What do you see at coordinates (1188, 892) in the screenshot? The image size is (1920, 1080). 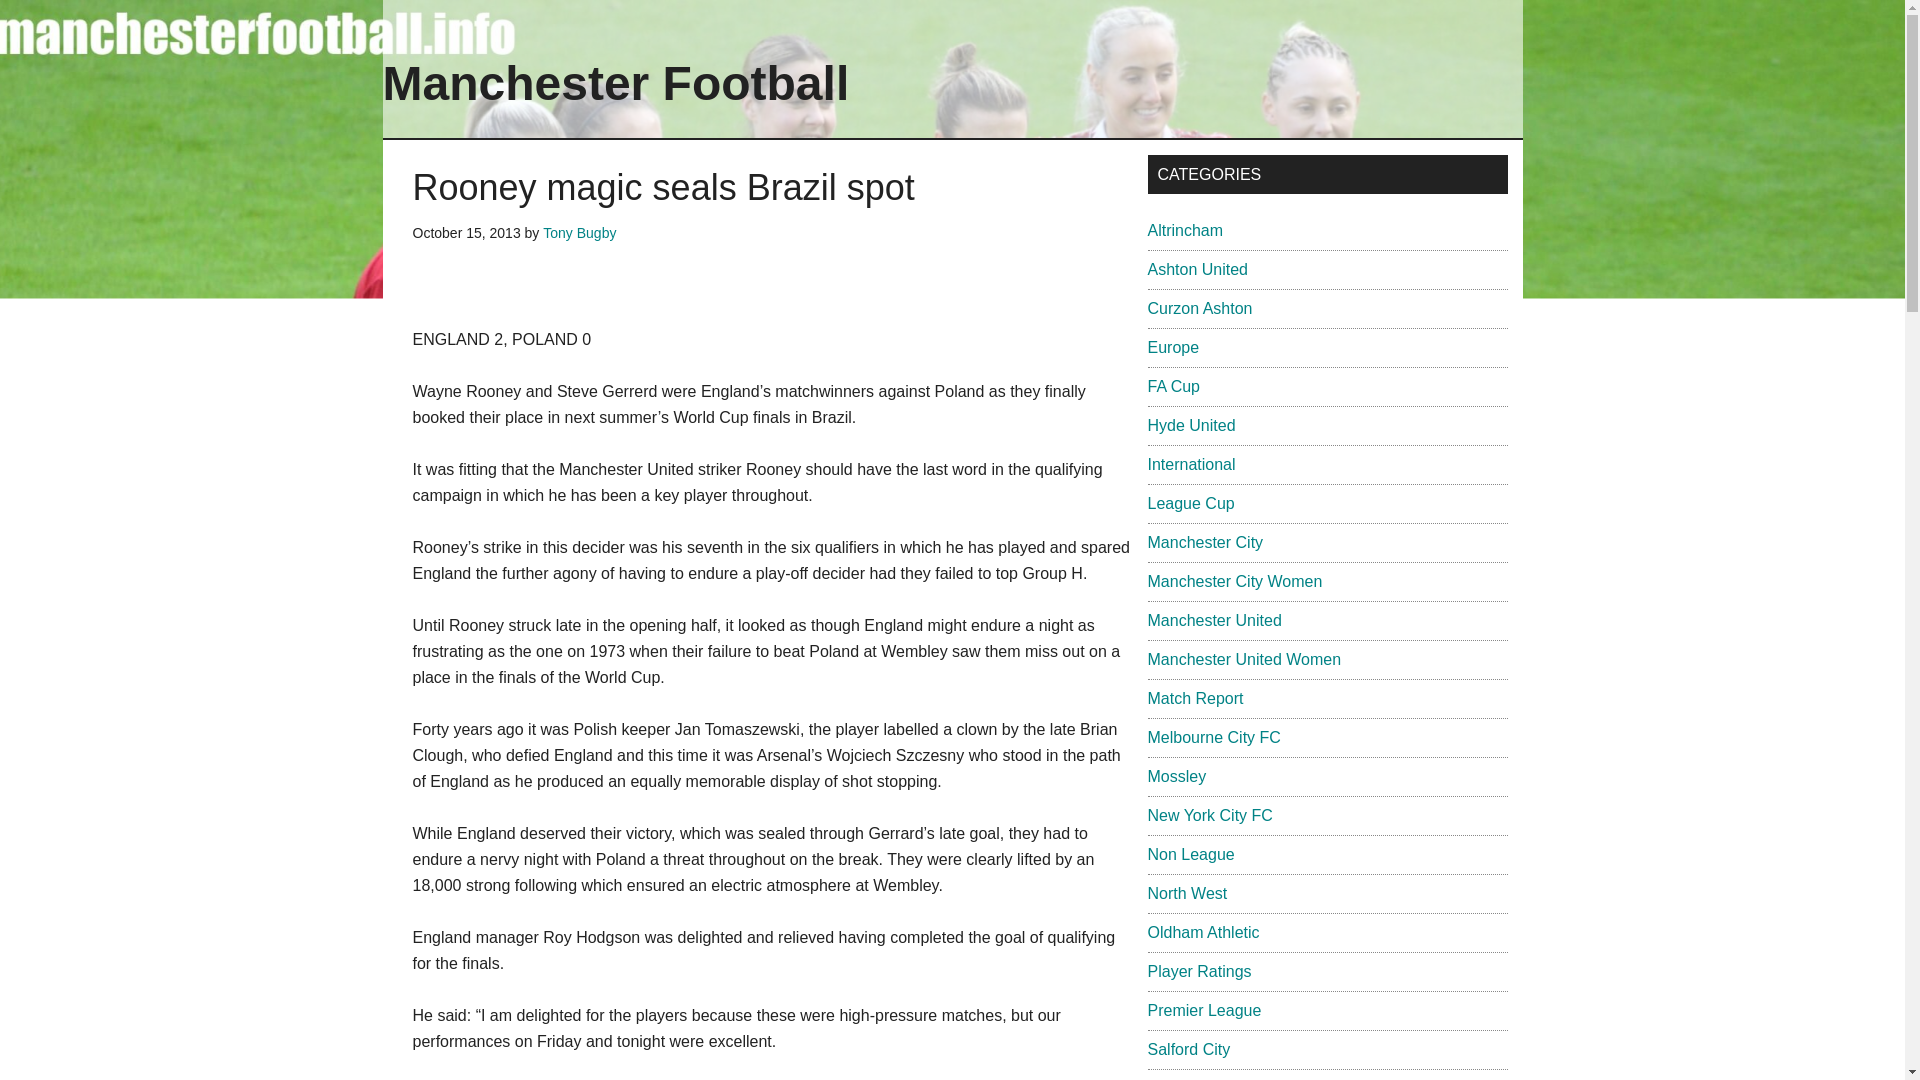 I see `North West` at bounding box center [1188, 892].